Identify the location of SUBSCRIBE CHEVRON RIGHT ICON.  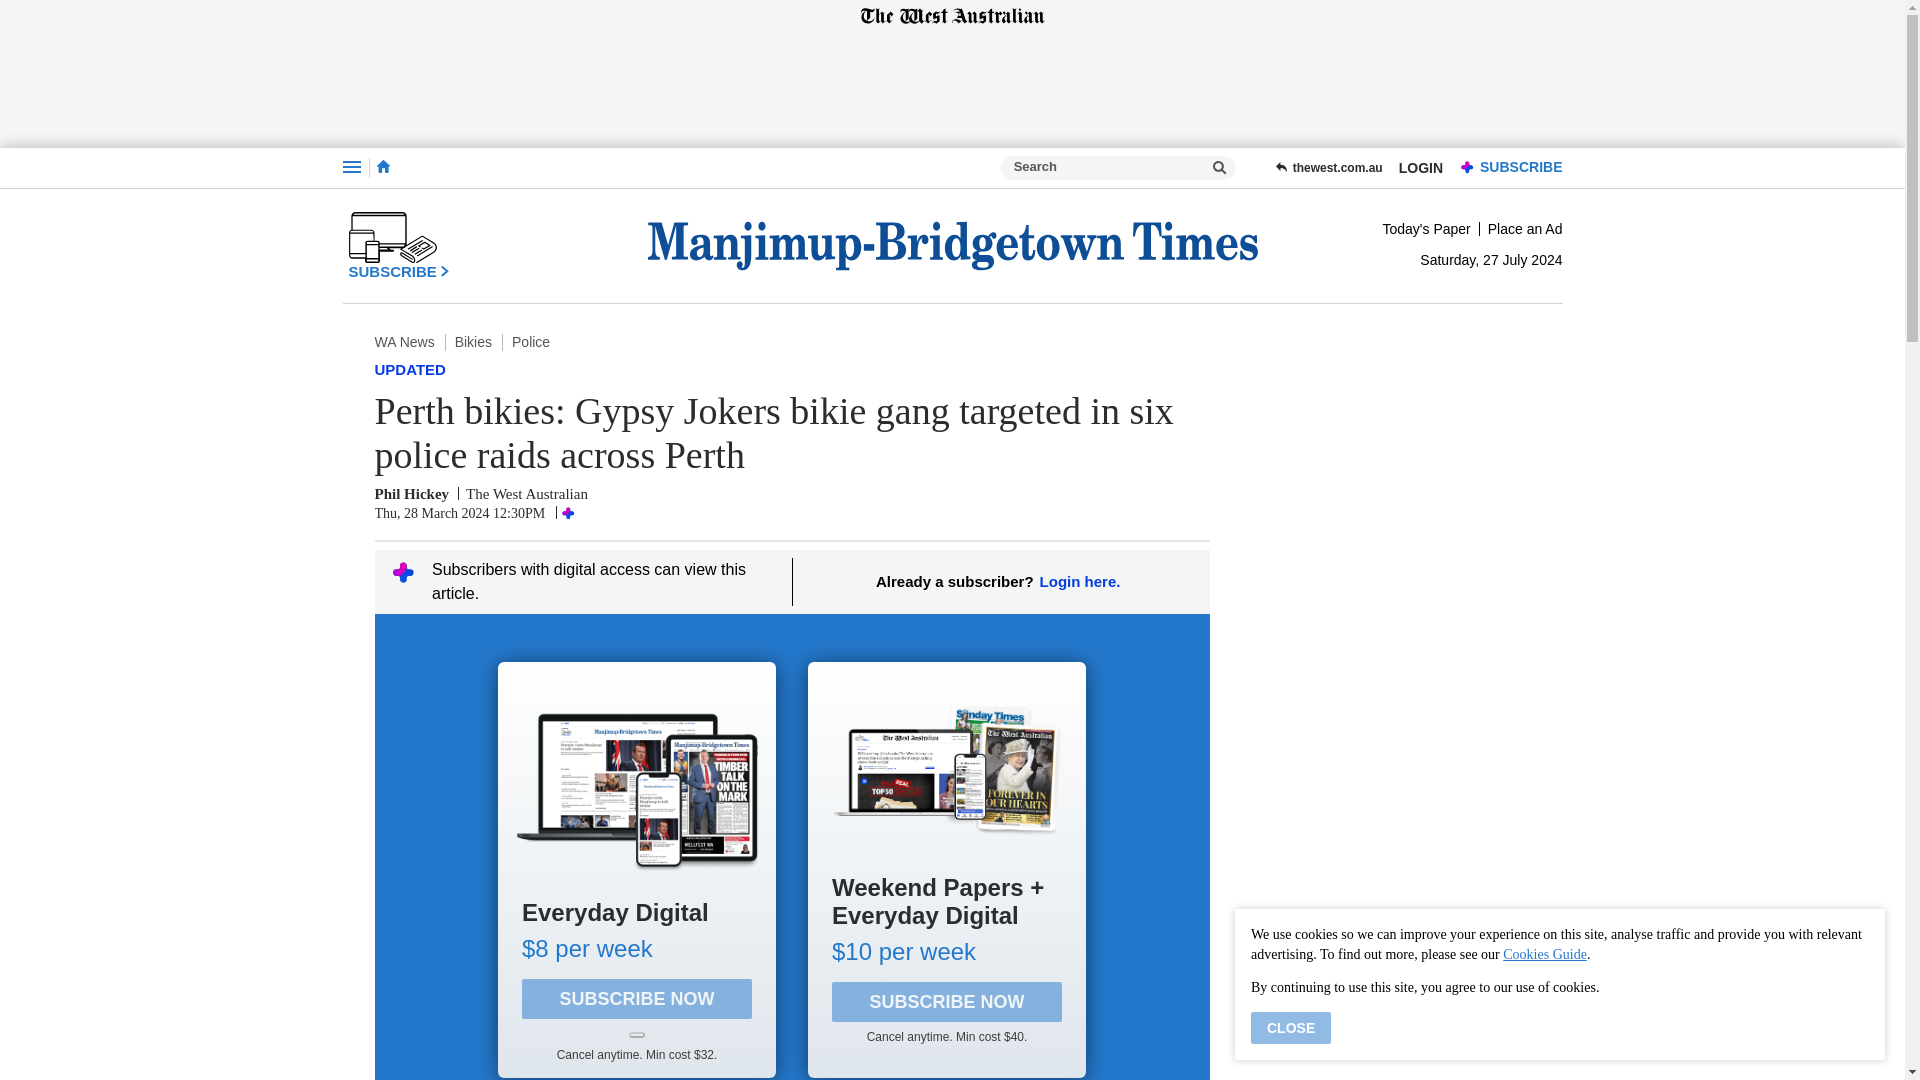
(398, 245).